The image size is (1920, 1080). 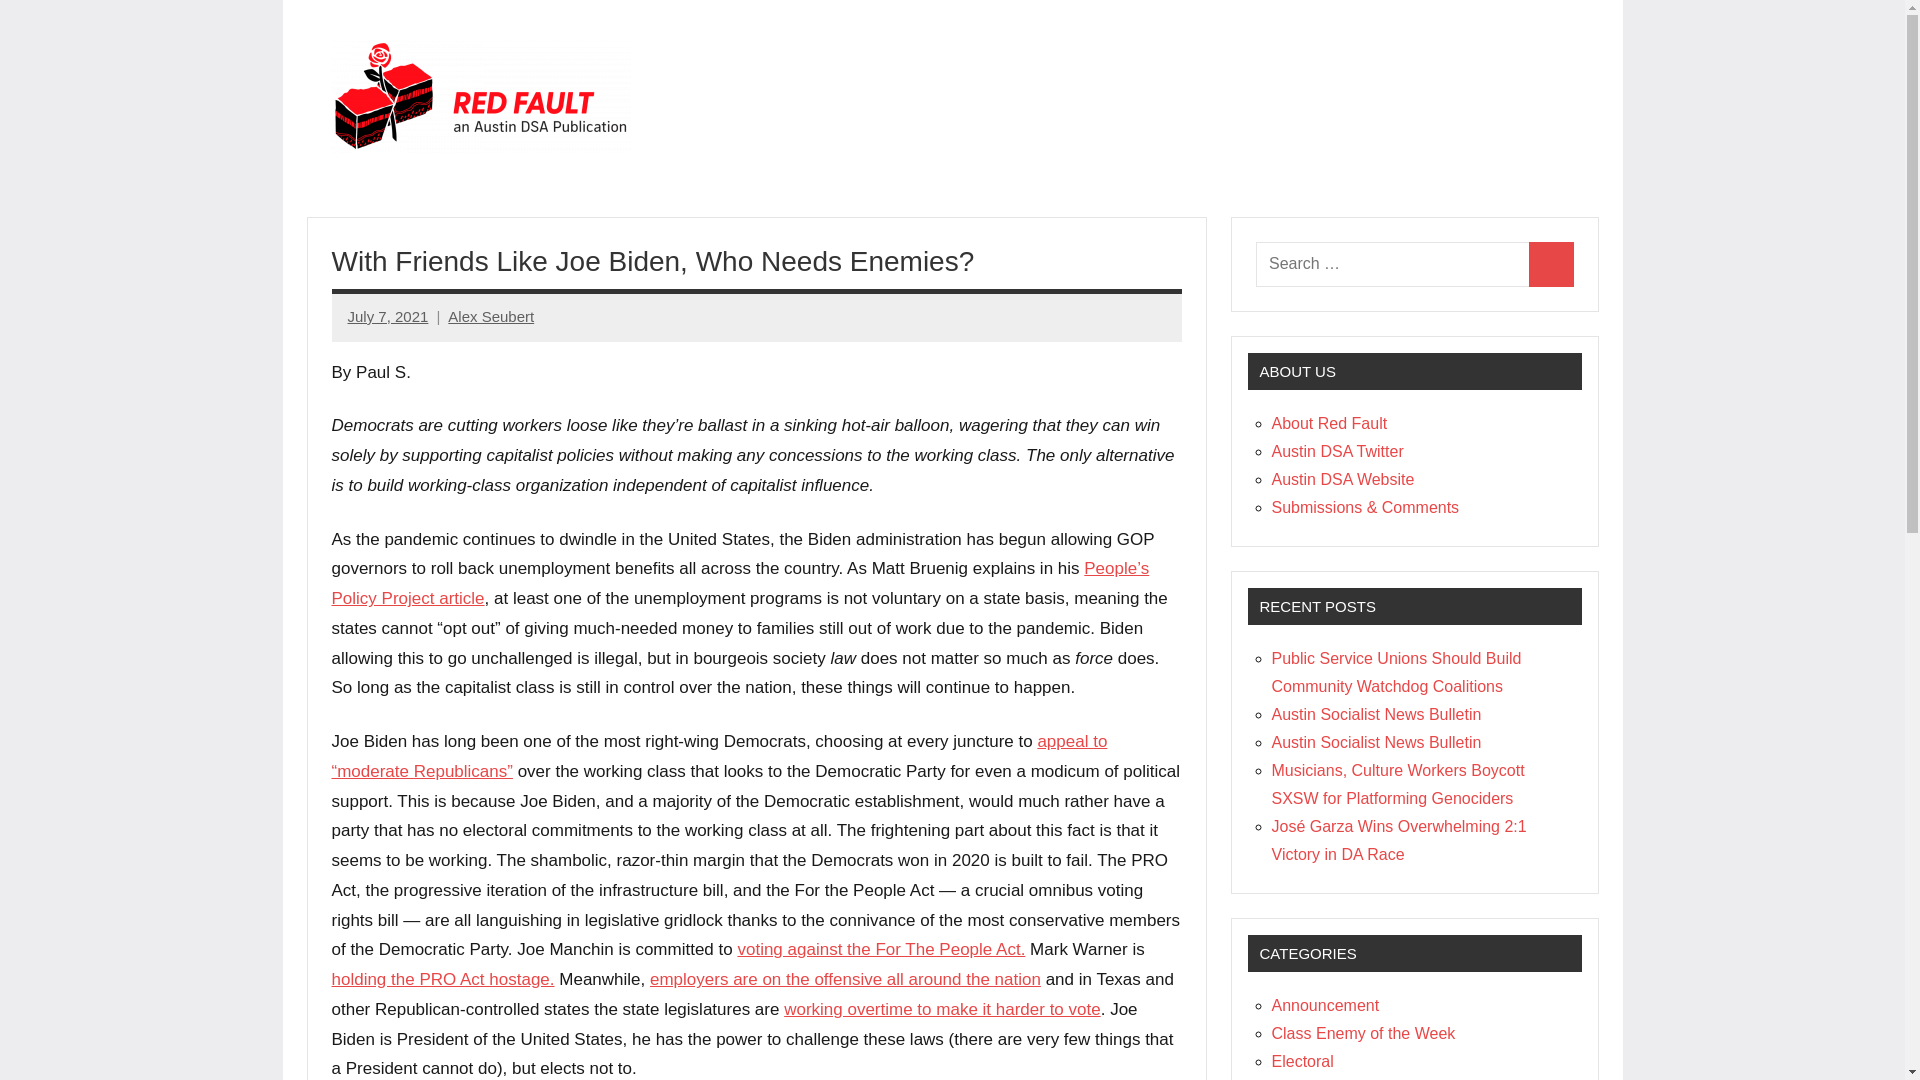 I want to click on Austin DSA Website, so click(x=1343, y=479).